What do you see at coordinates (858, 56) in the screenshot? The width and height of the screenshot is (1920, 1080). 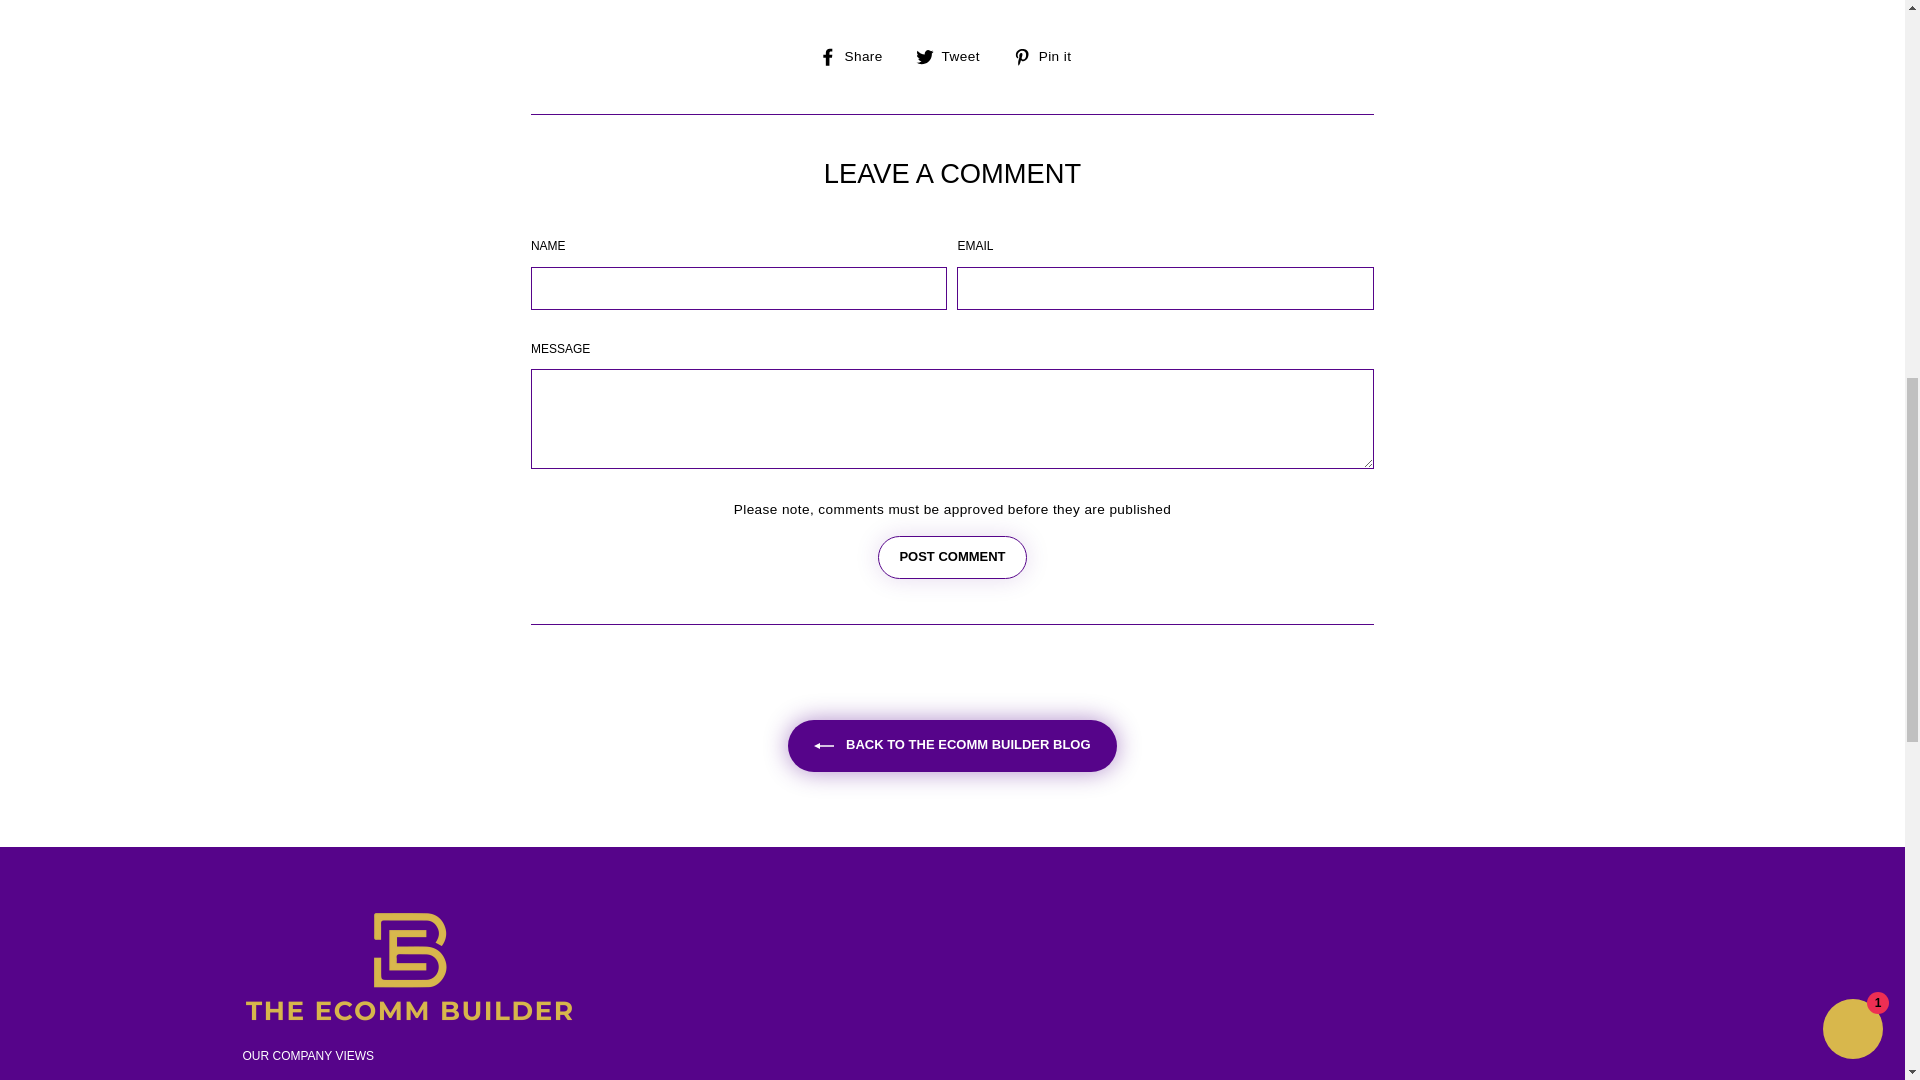 I see `Share on Facebook` at bounding box center [858, 56].